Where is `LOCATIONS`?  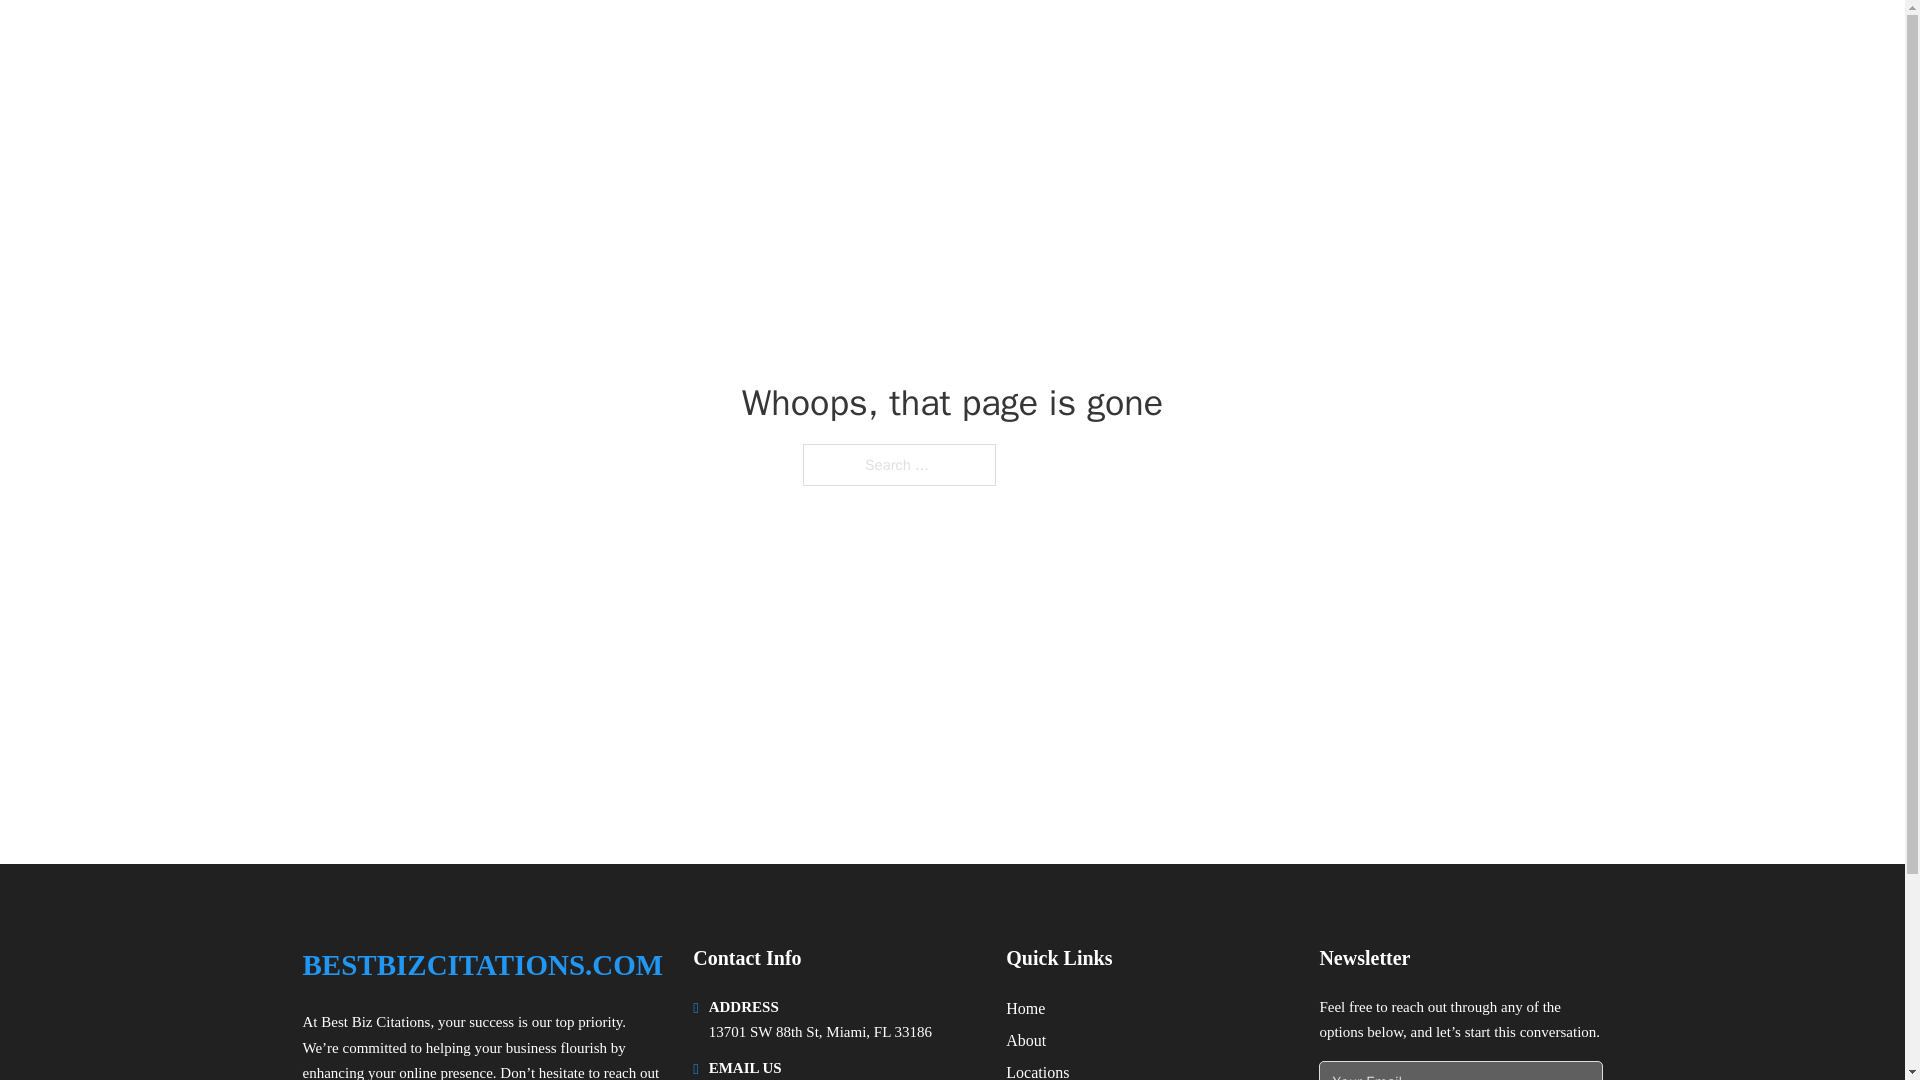 LOCATIONS is located at coordinates (1449, 42).